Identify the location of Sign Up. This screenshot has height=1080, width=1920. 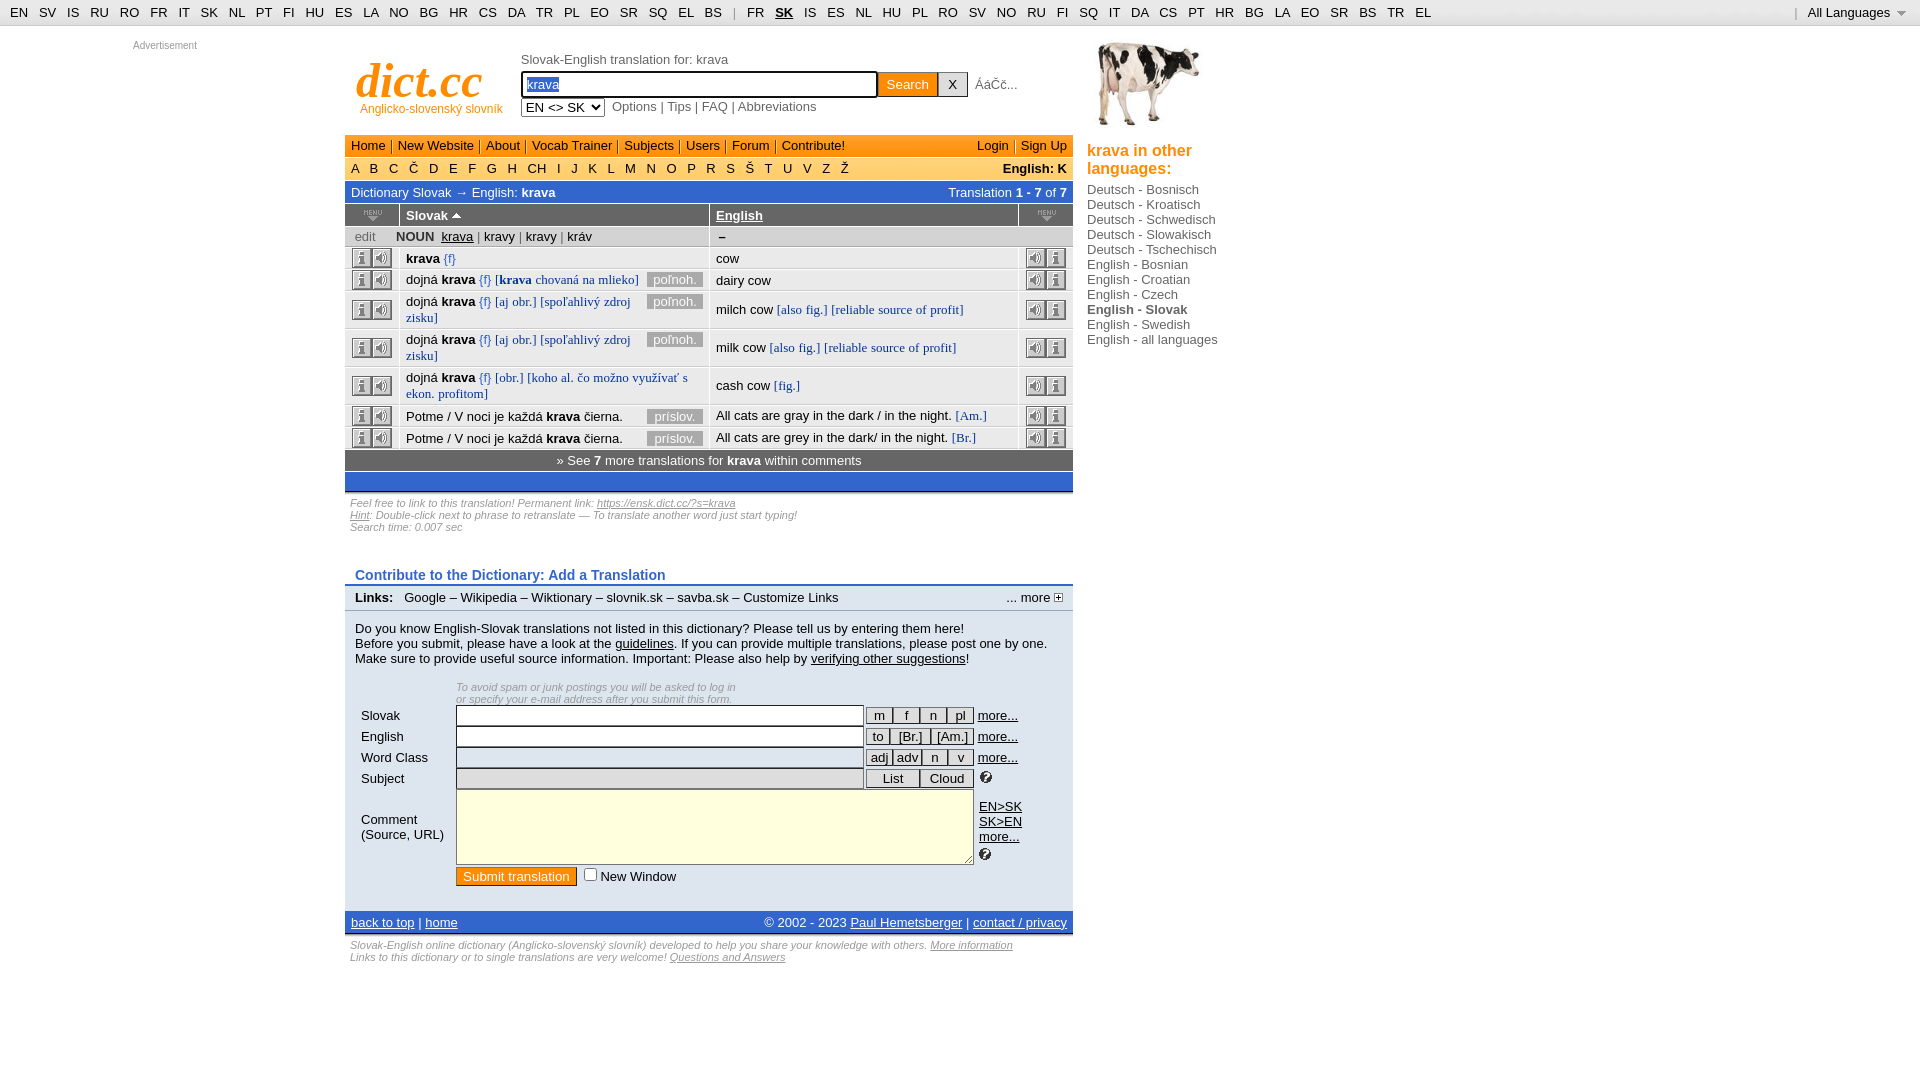
(1044, 146).